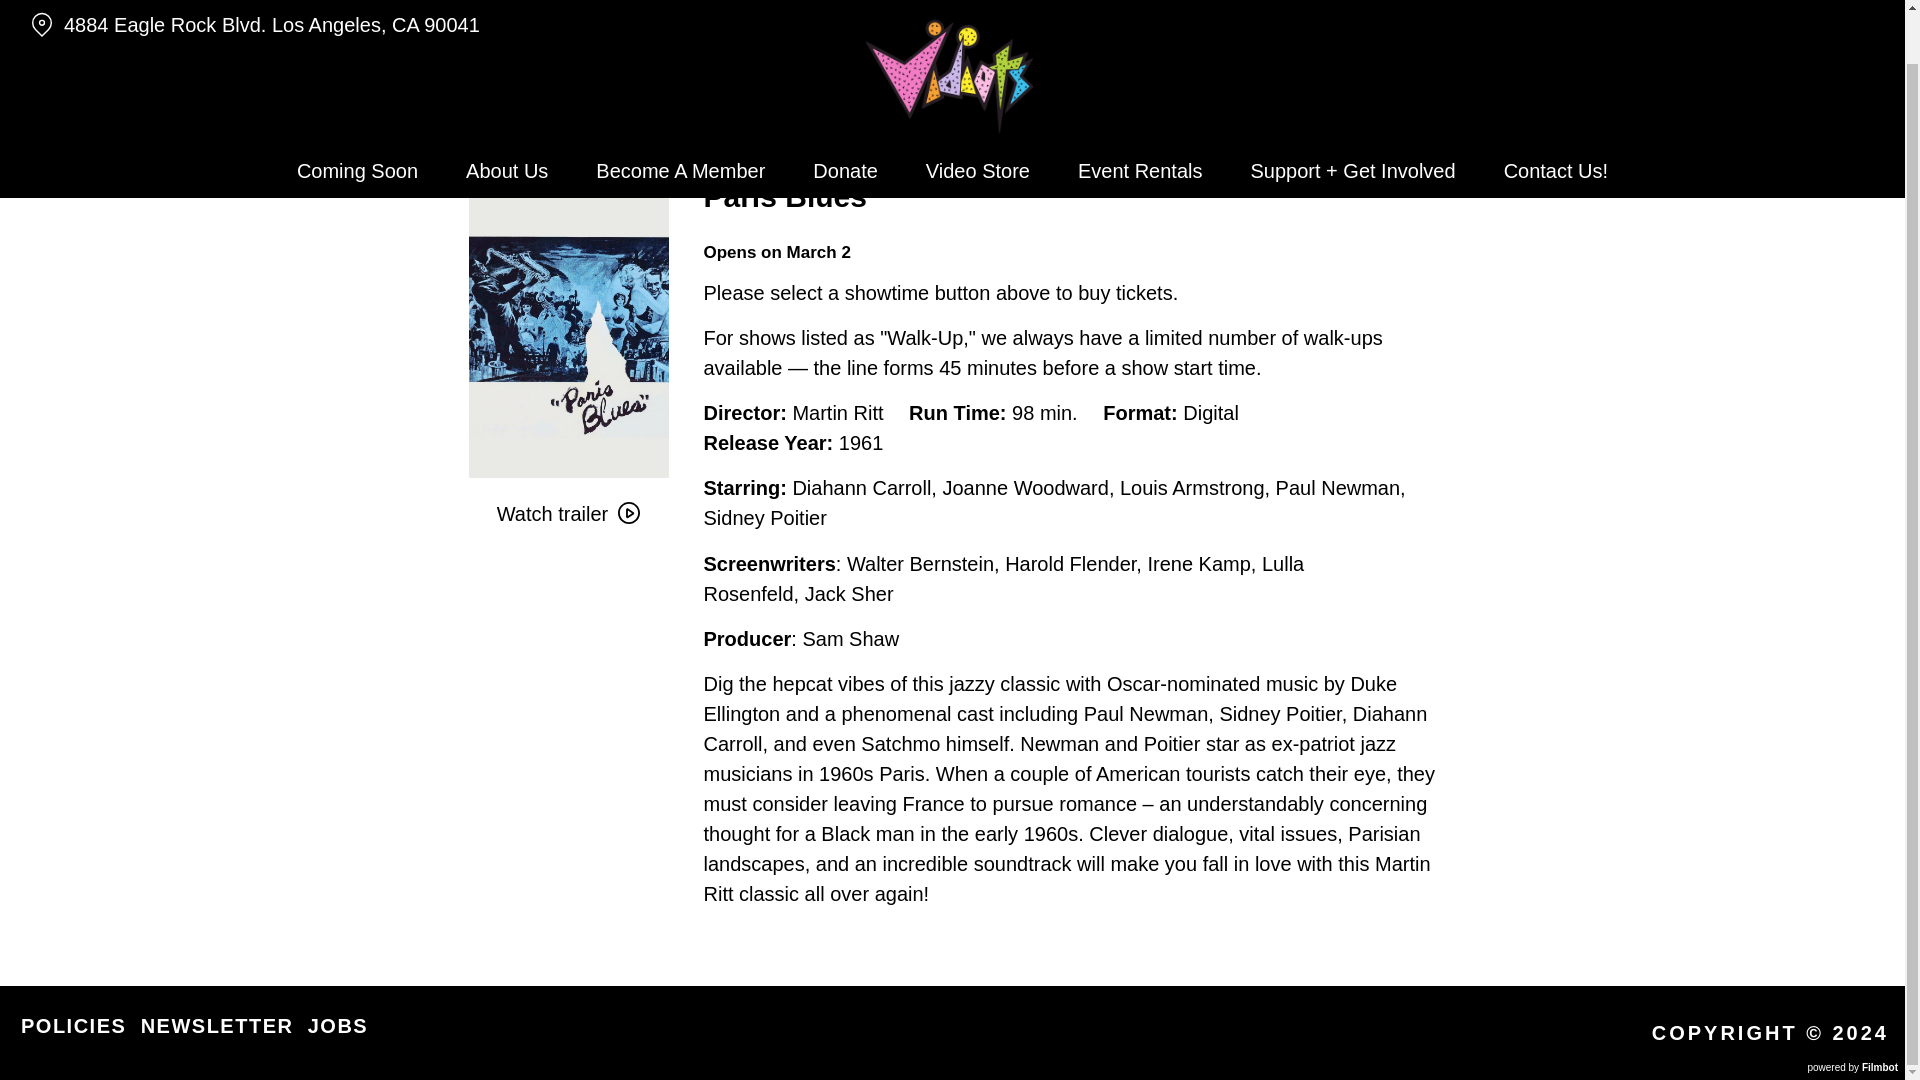  I want to click on Watch trailer, so click(568, 514).